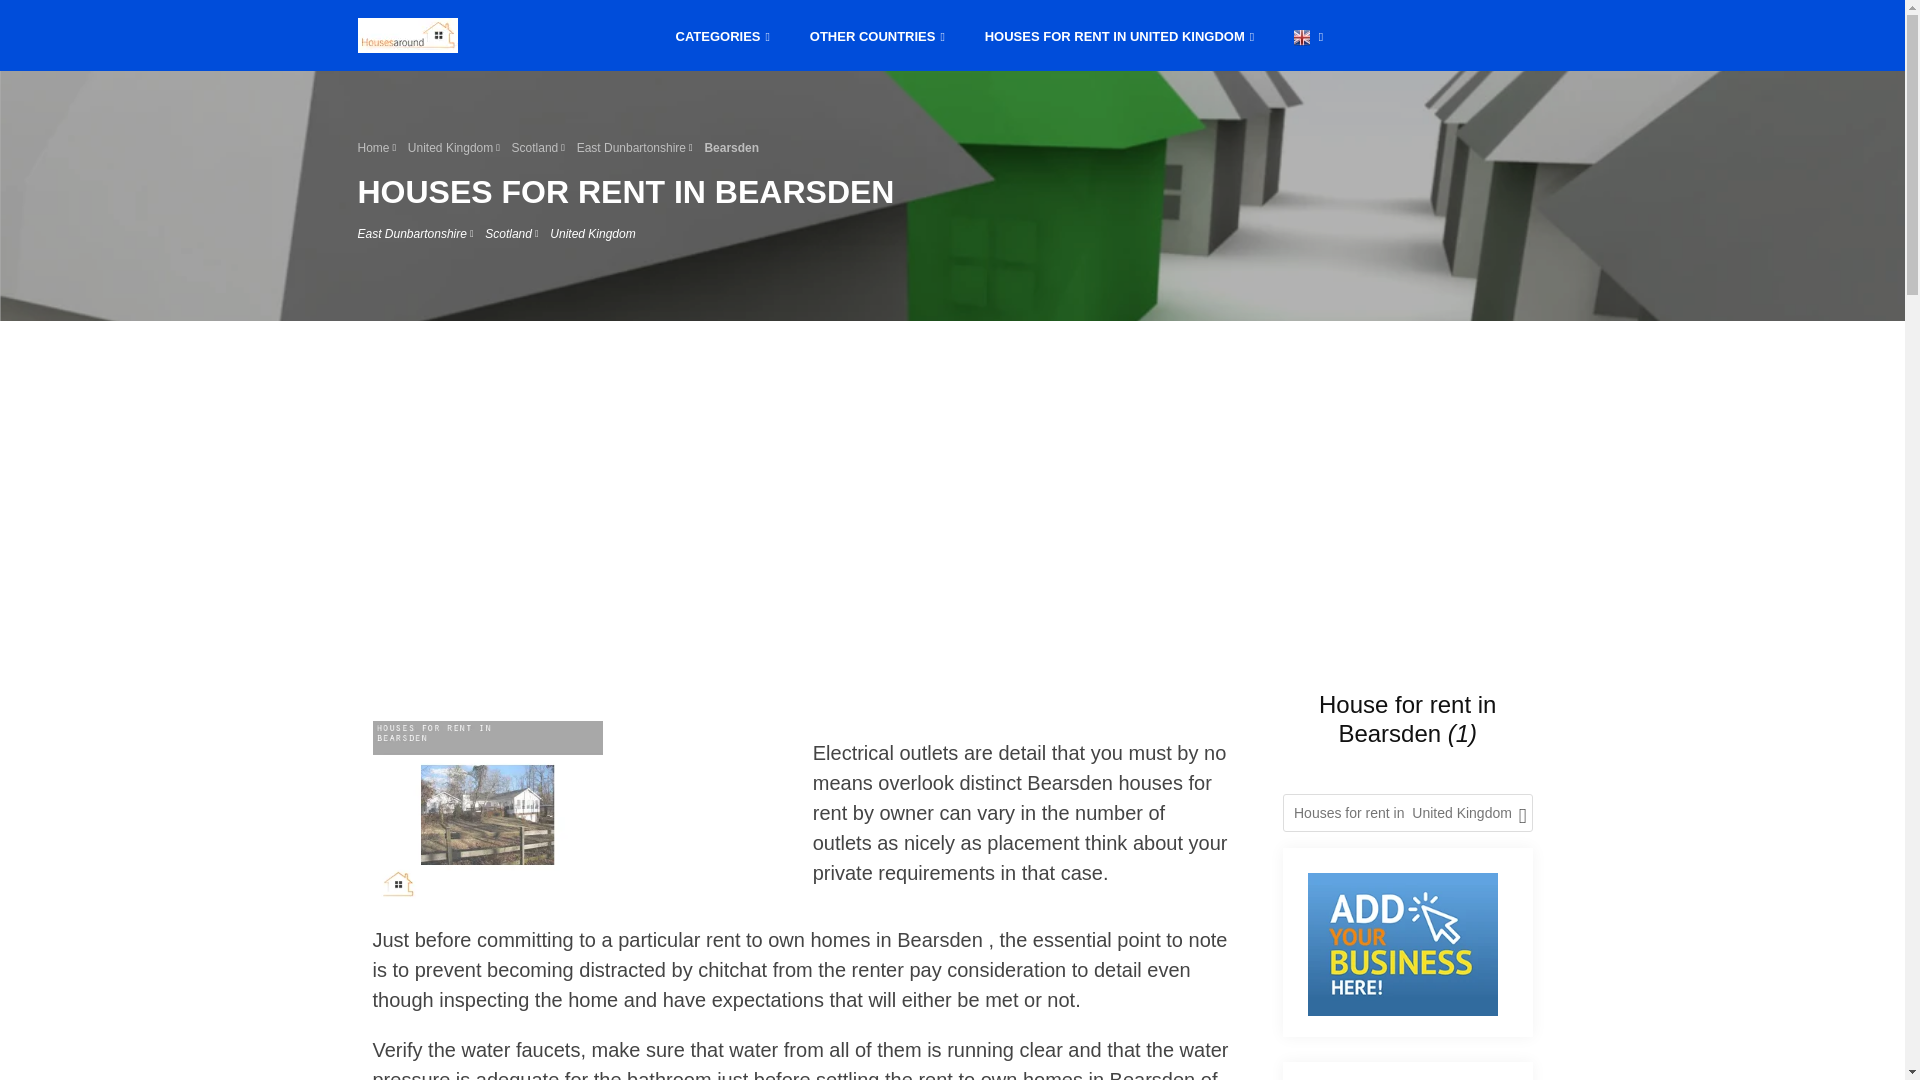  What do you see at coordinates (722, 34) in the screenshot?
I see `CATEGORIES` at bounding box center [722, 34].